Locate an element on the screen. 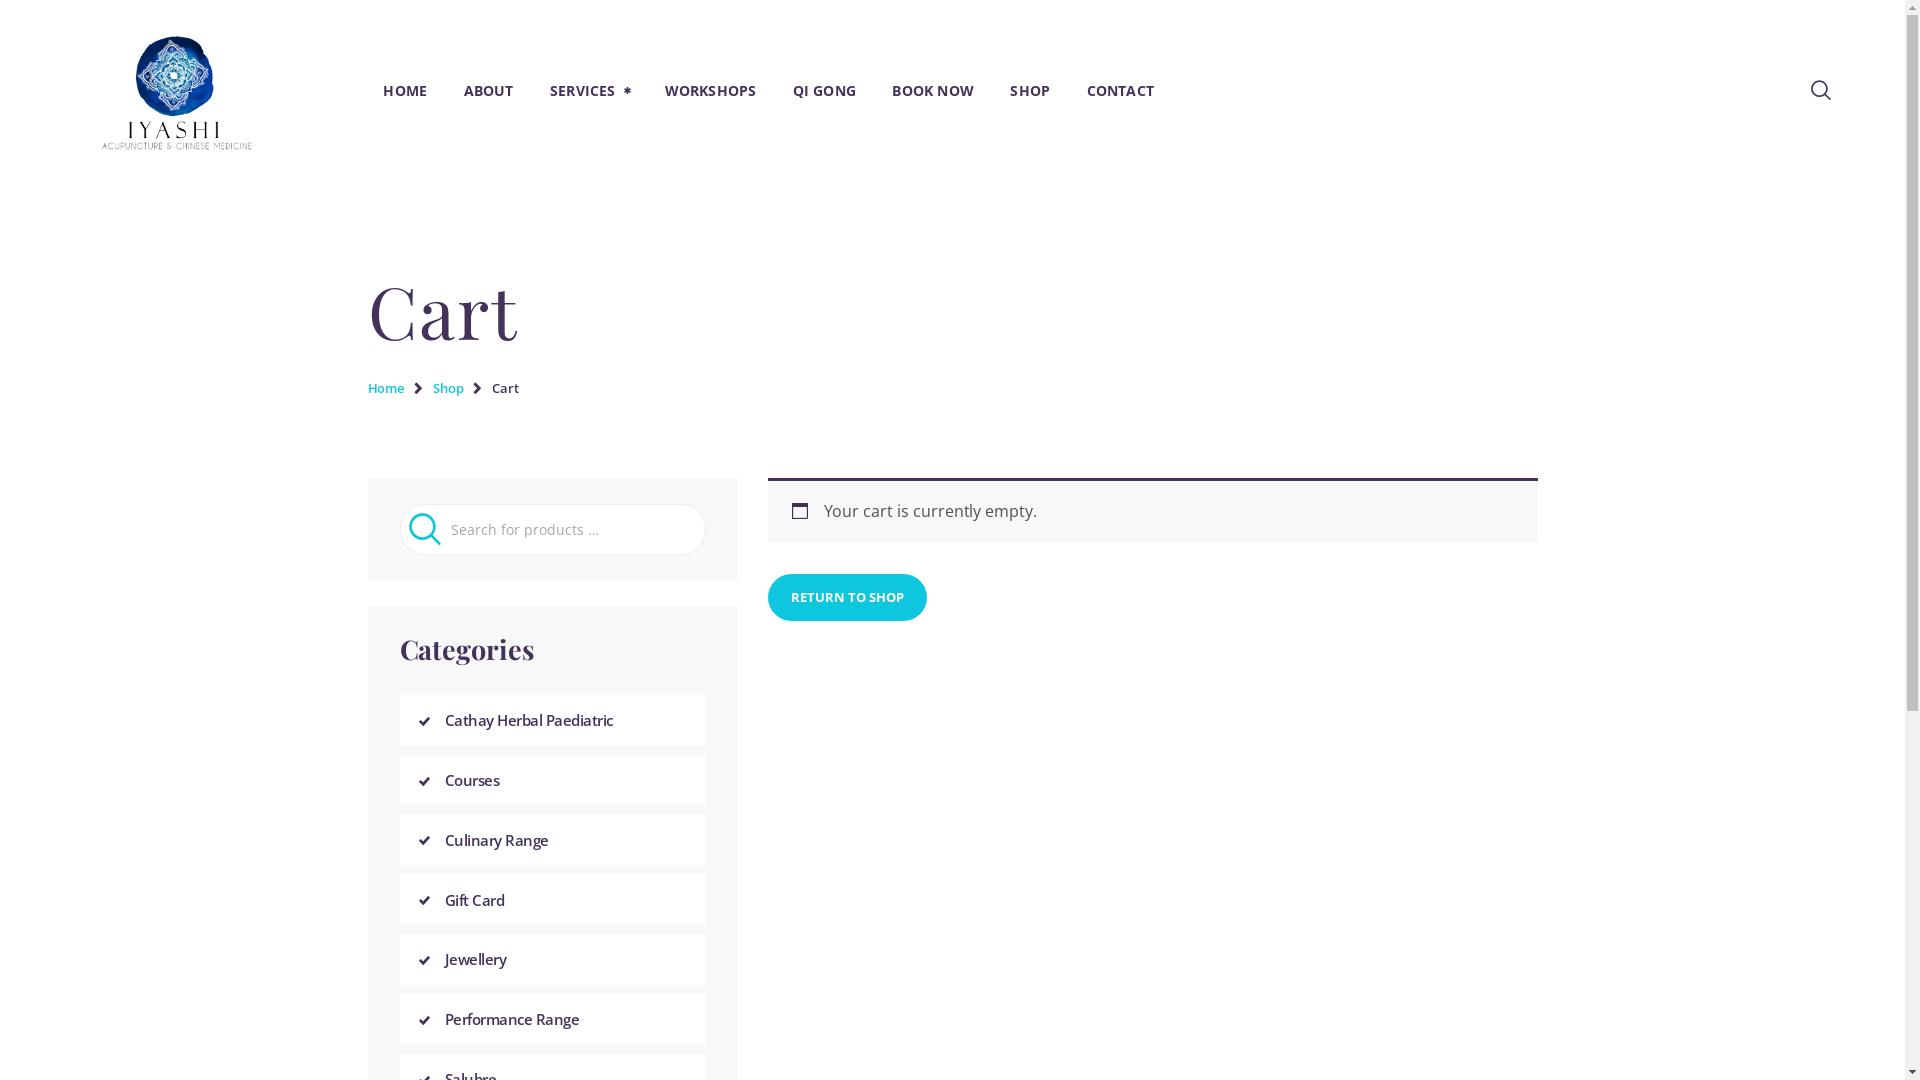 This screenshot has height=1080, width=1920. Culinary Range is located at coordinates (496, 840).